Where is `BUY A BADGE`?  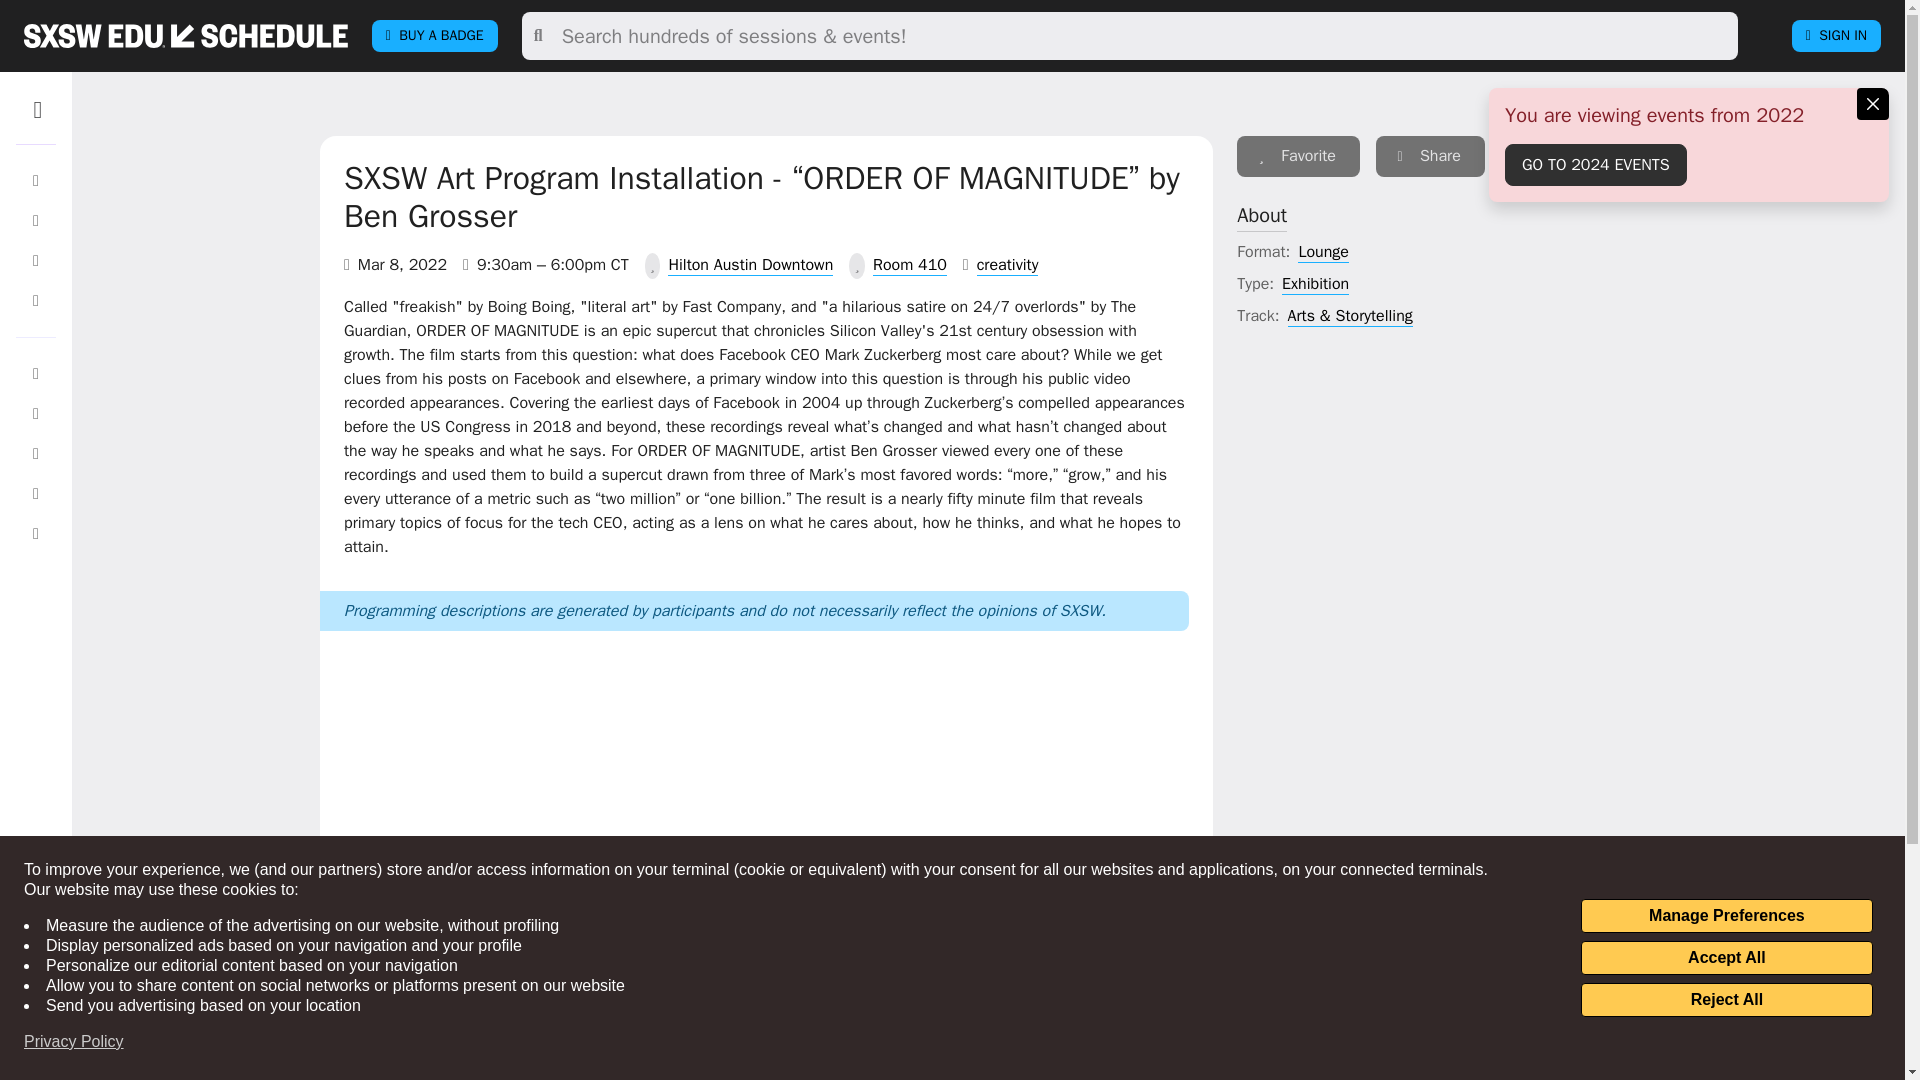 BUY A BADGE is located at coordinates (434, 36).